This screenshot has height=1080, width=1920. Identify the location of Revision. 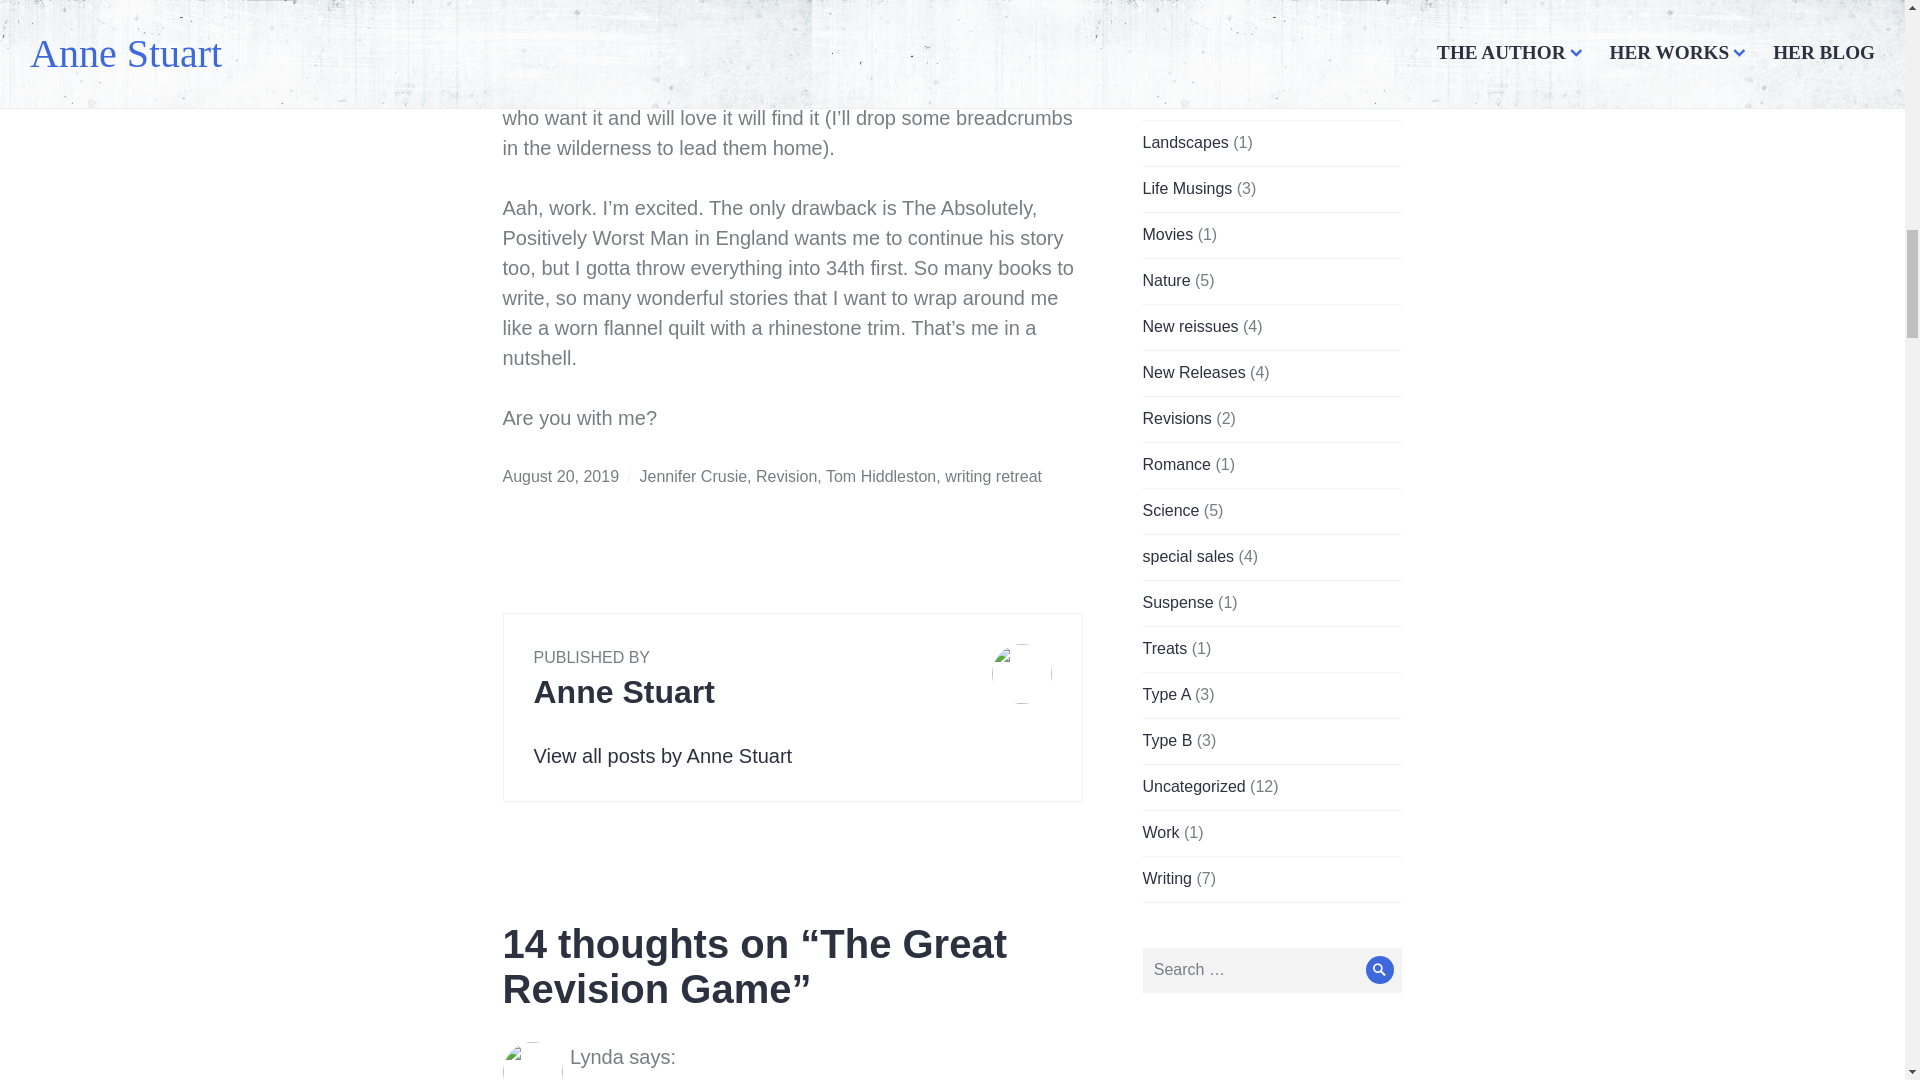
(786, 476).